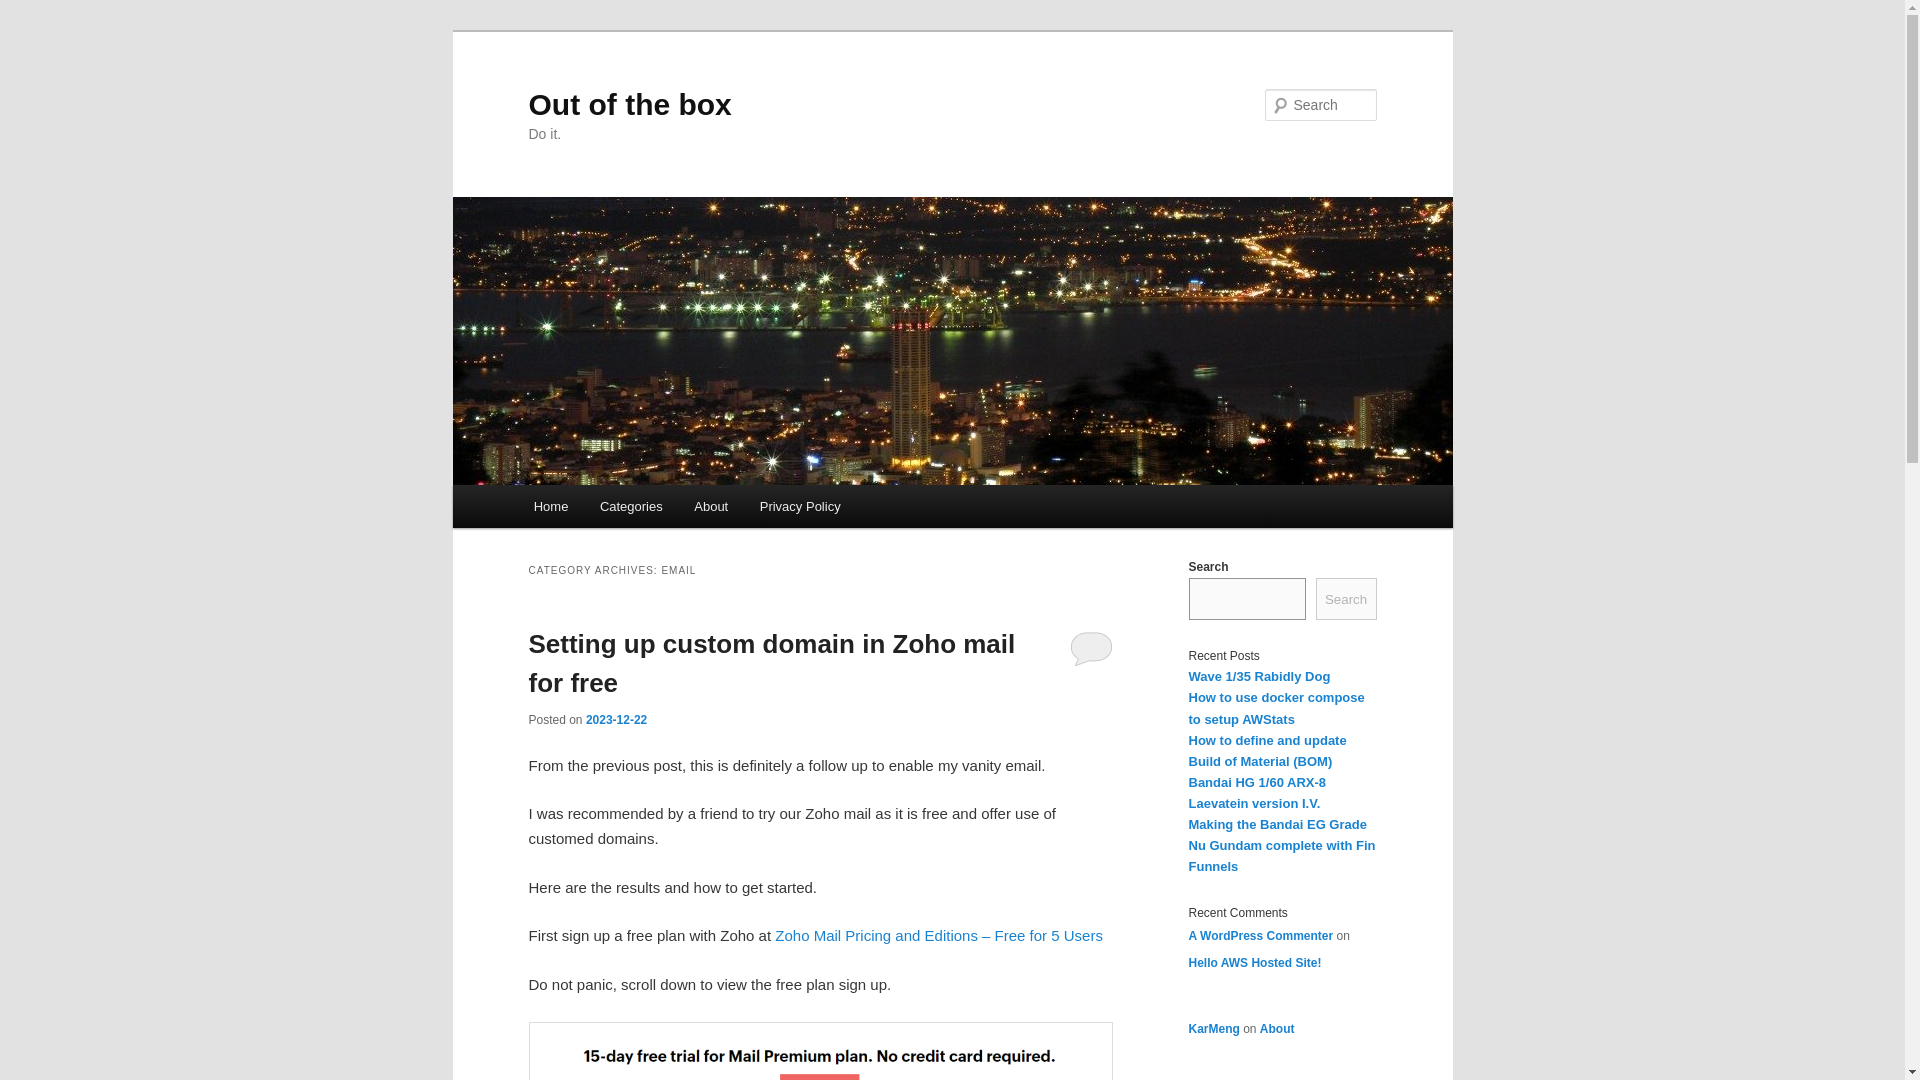 The image size is (1920, 1080). I want to click on 17:08, so click(616, 719).